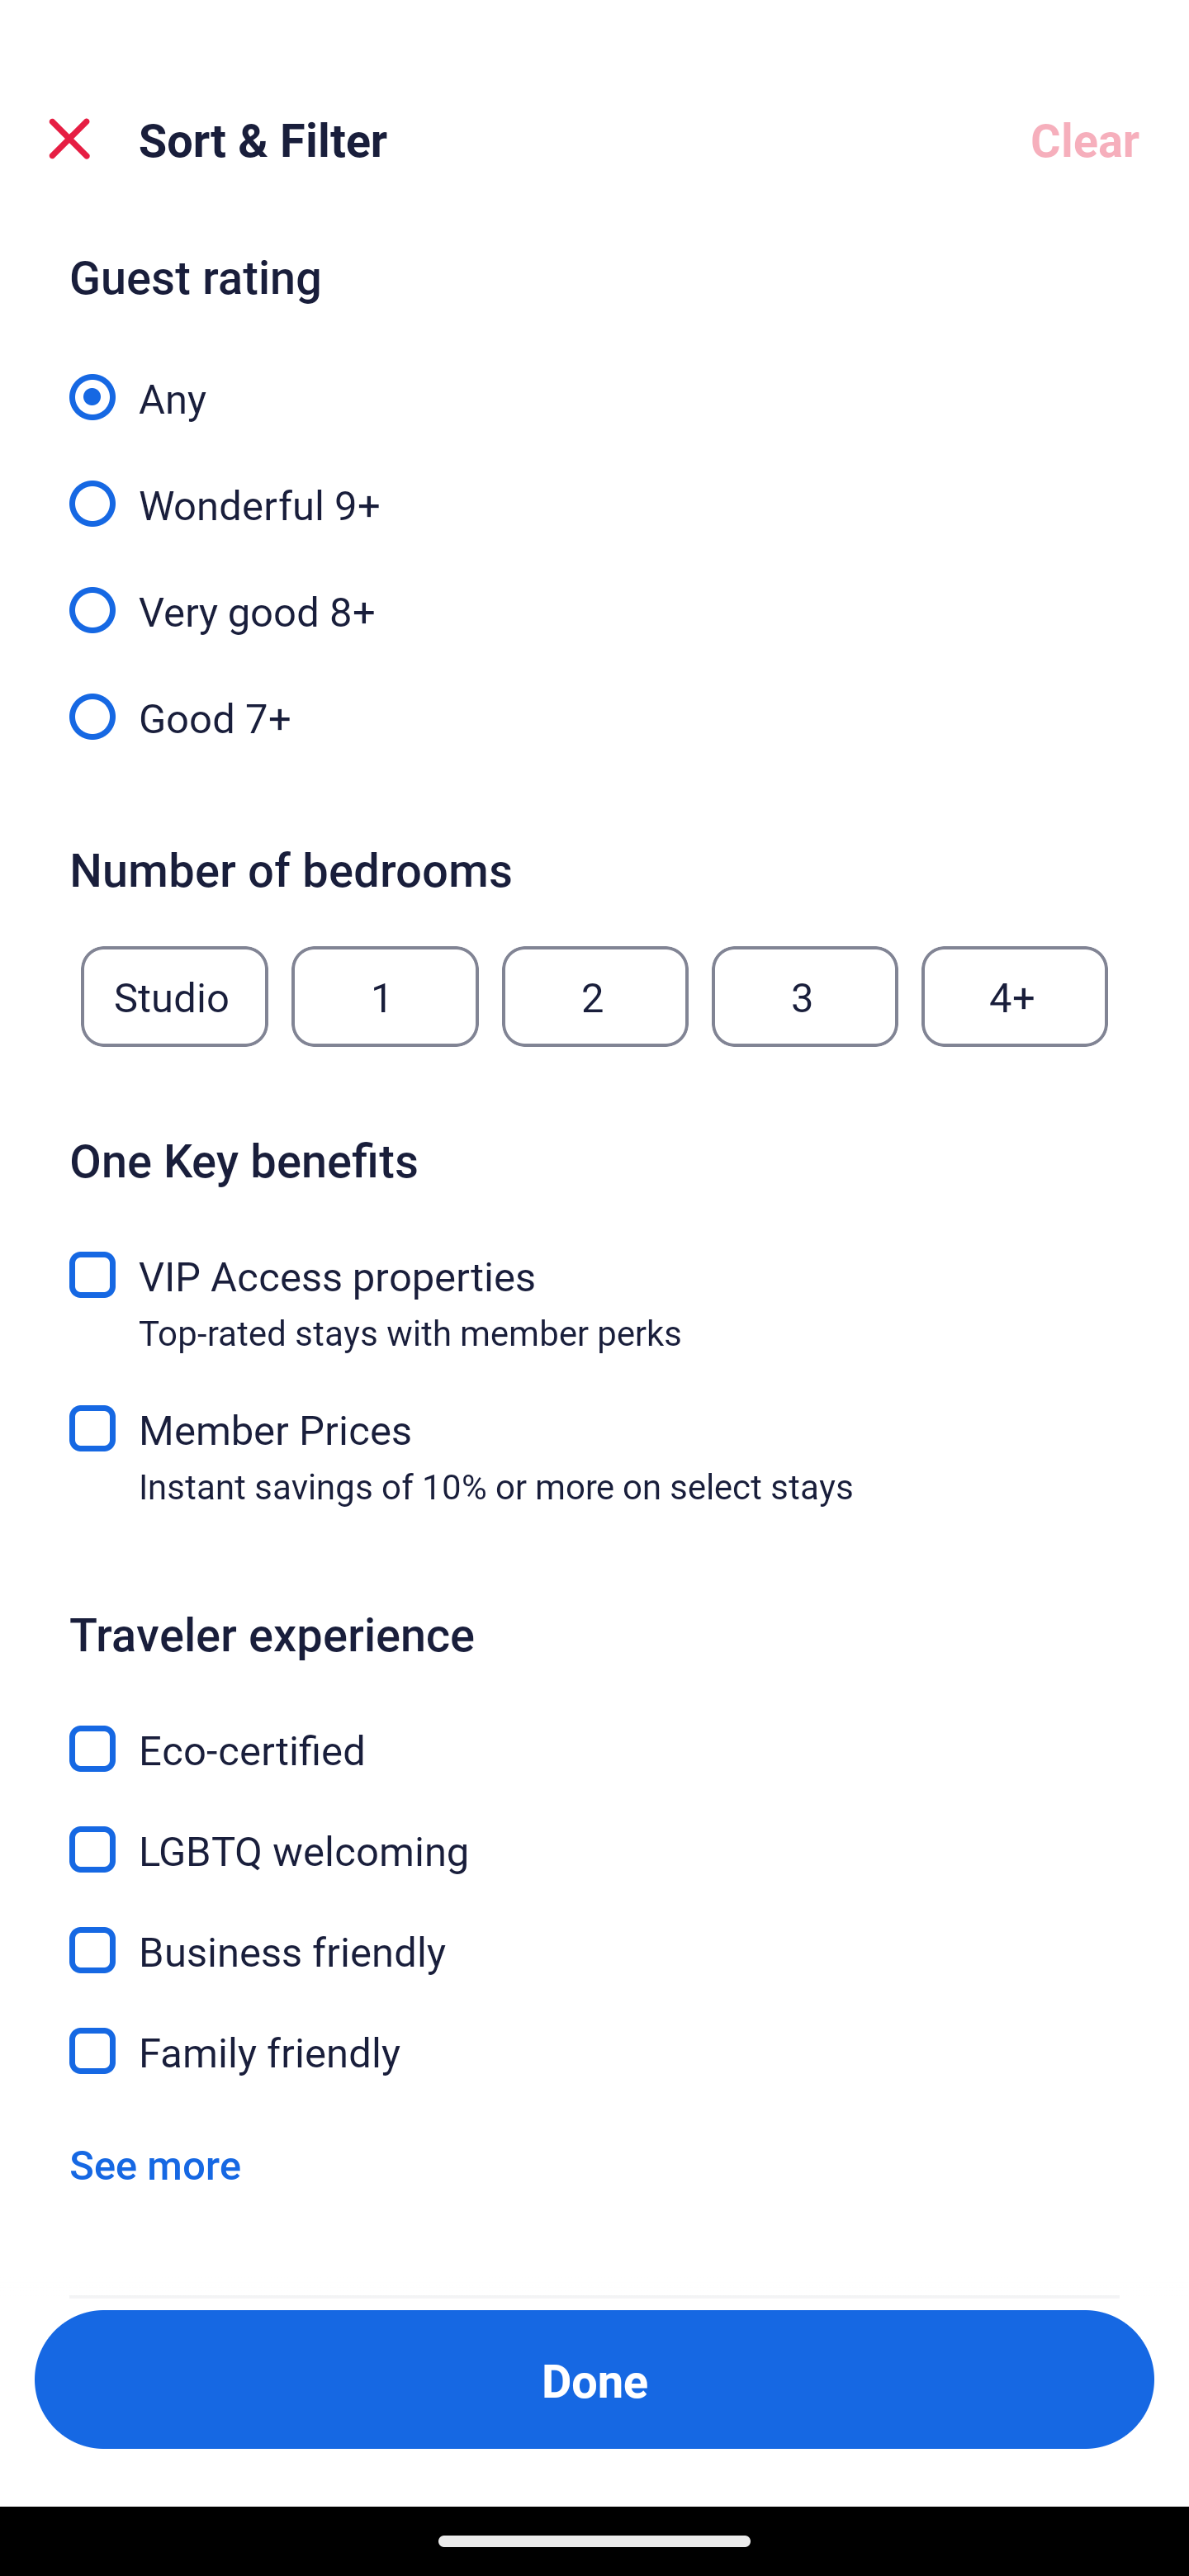 The image size is (1189, 2576). What do you see at coordinates (594, 1932) in the screenshot?
I see `Business friendly, Business friendly` at bounding box center [594, 1932].